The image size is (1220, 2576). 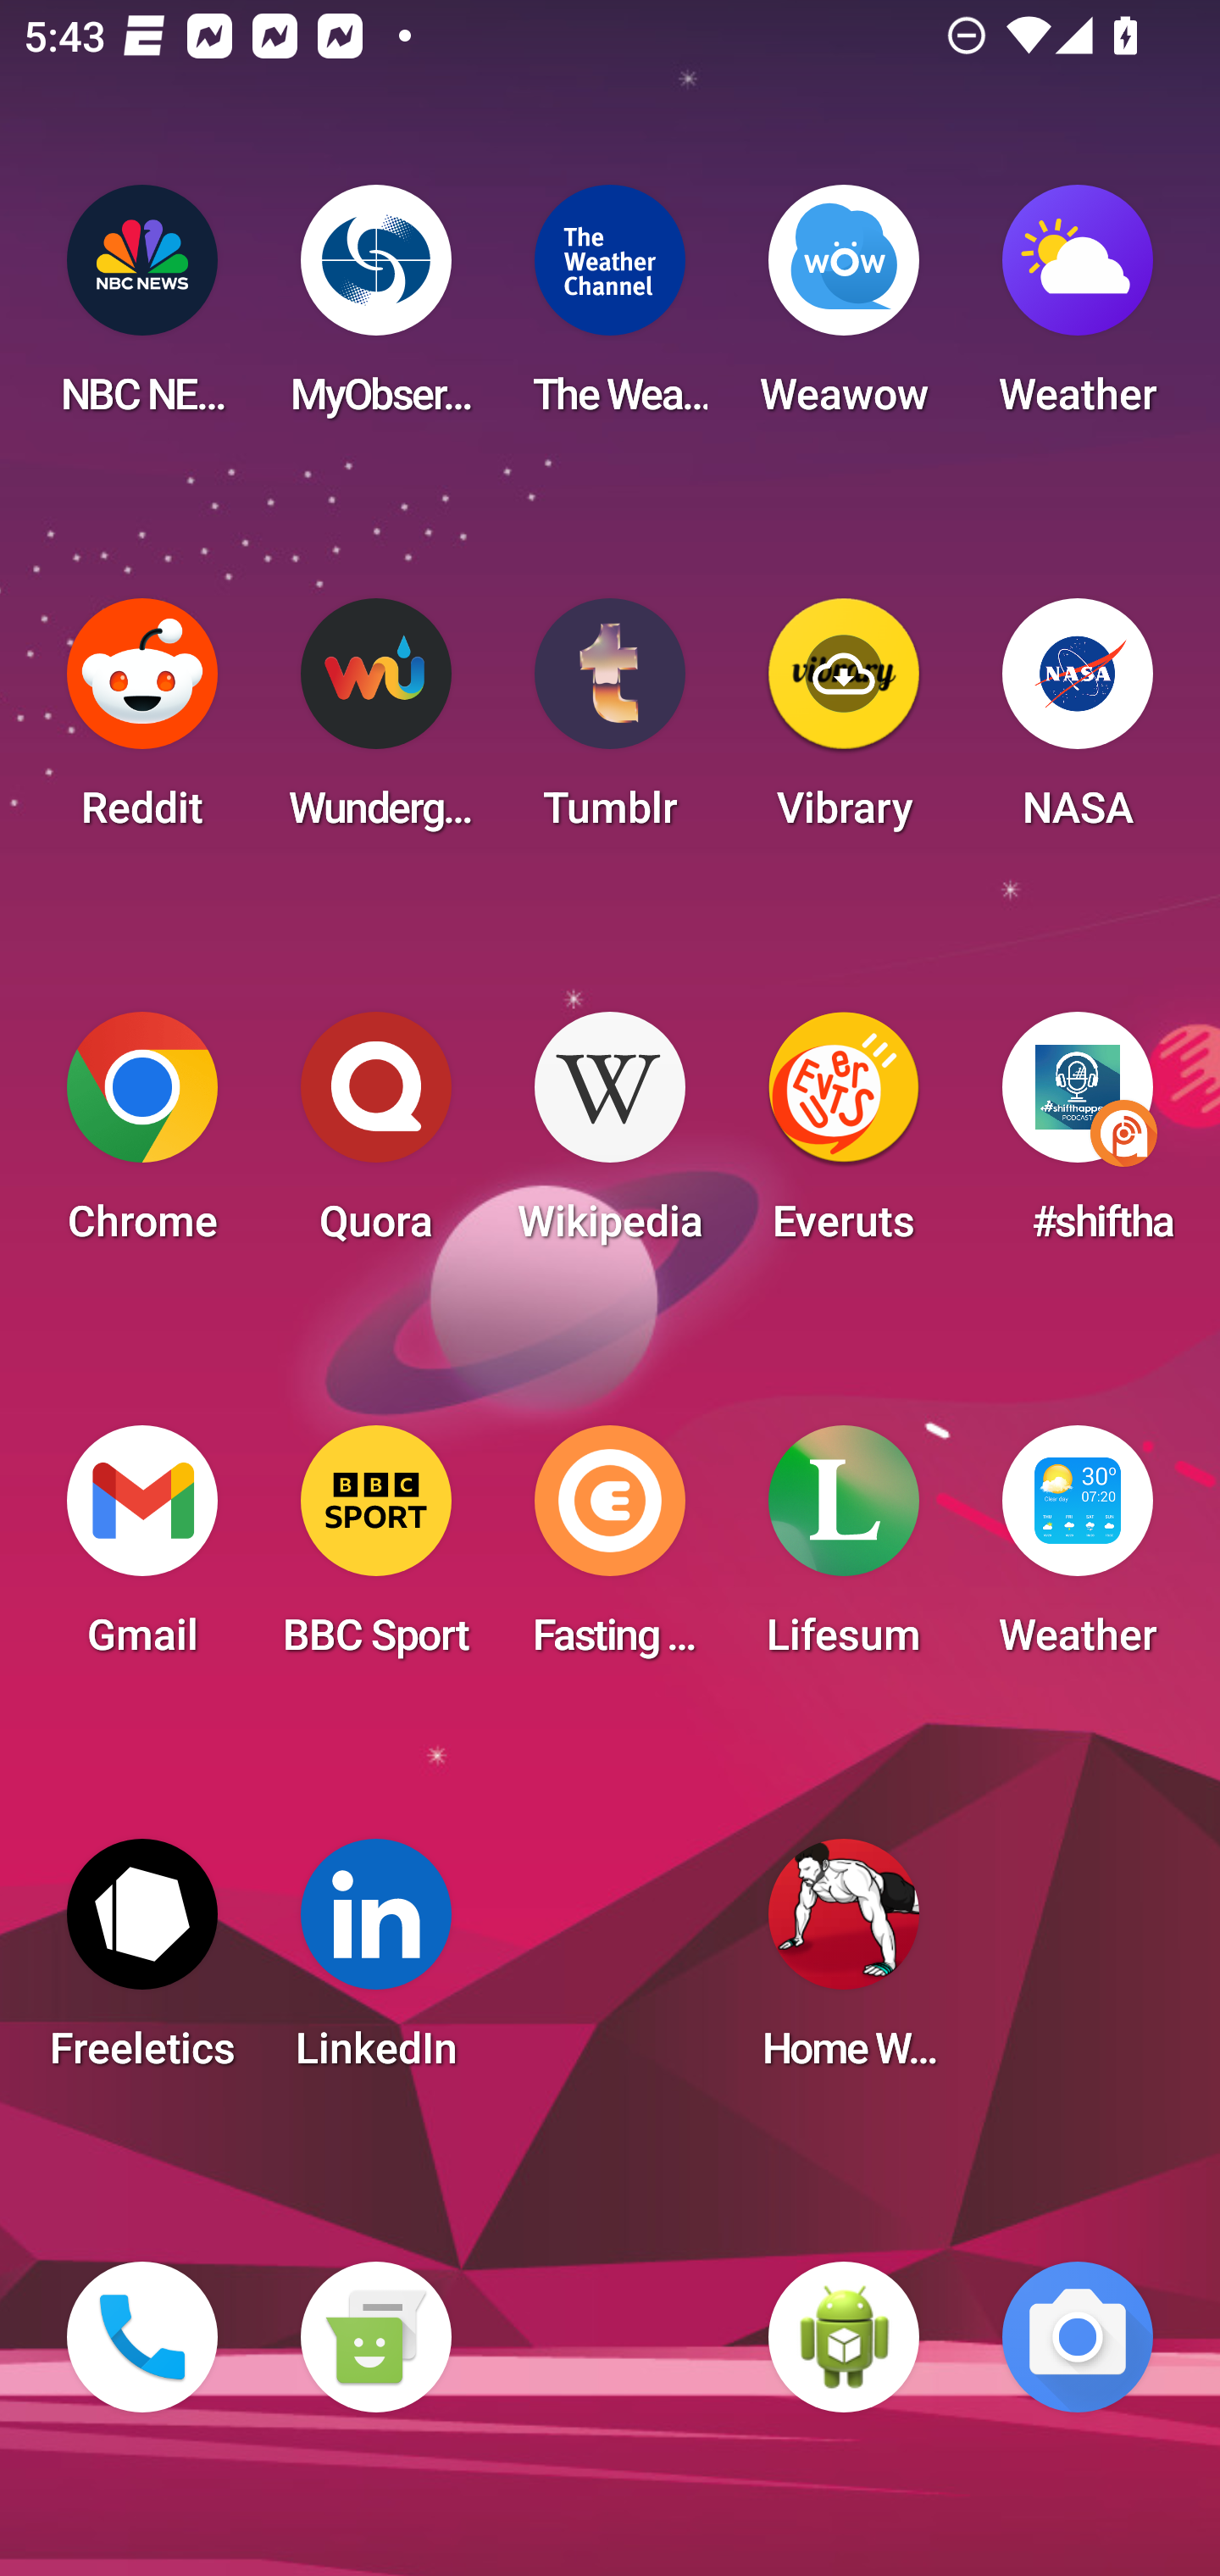 What do you see at coordinates (844, 1137) in the screenshot?
I see `Everuts` at bounding box center [844, 1137].